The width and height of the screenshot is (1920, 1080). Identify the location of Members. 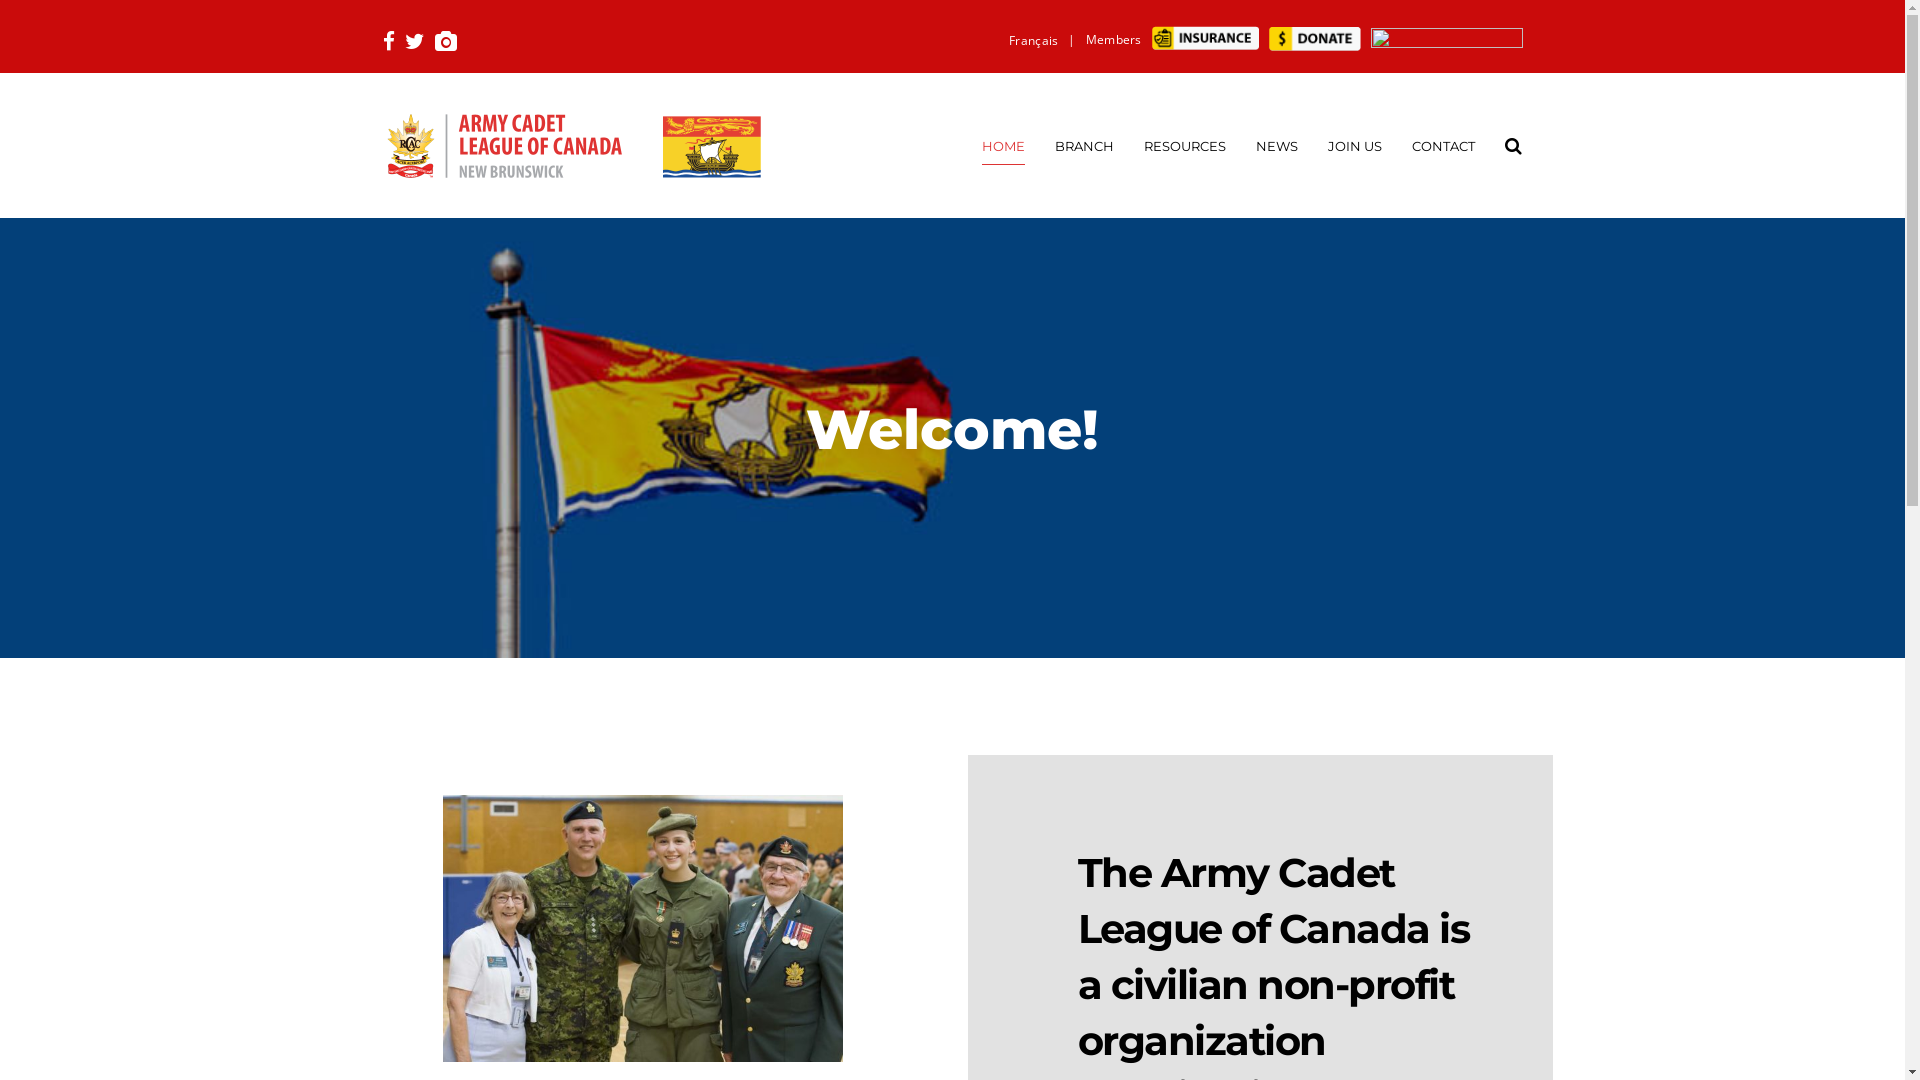
(1114, 40).